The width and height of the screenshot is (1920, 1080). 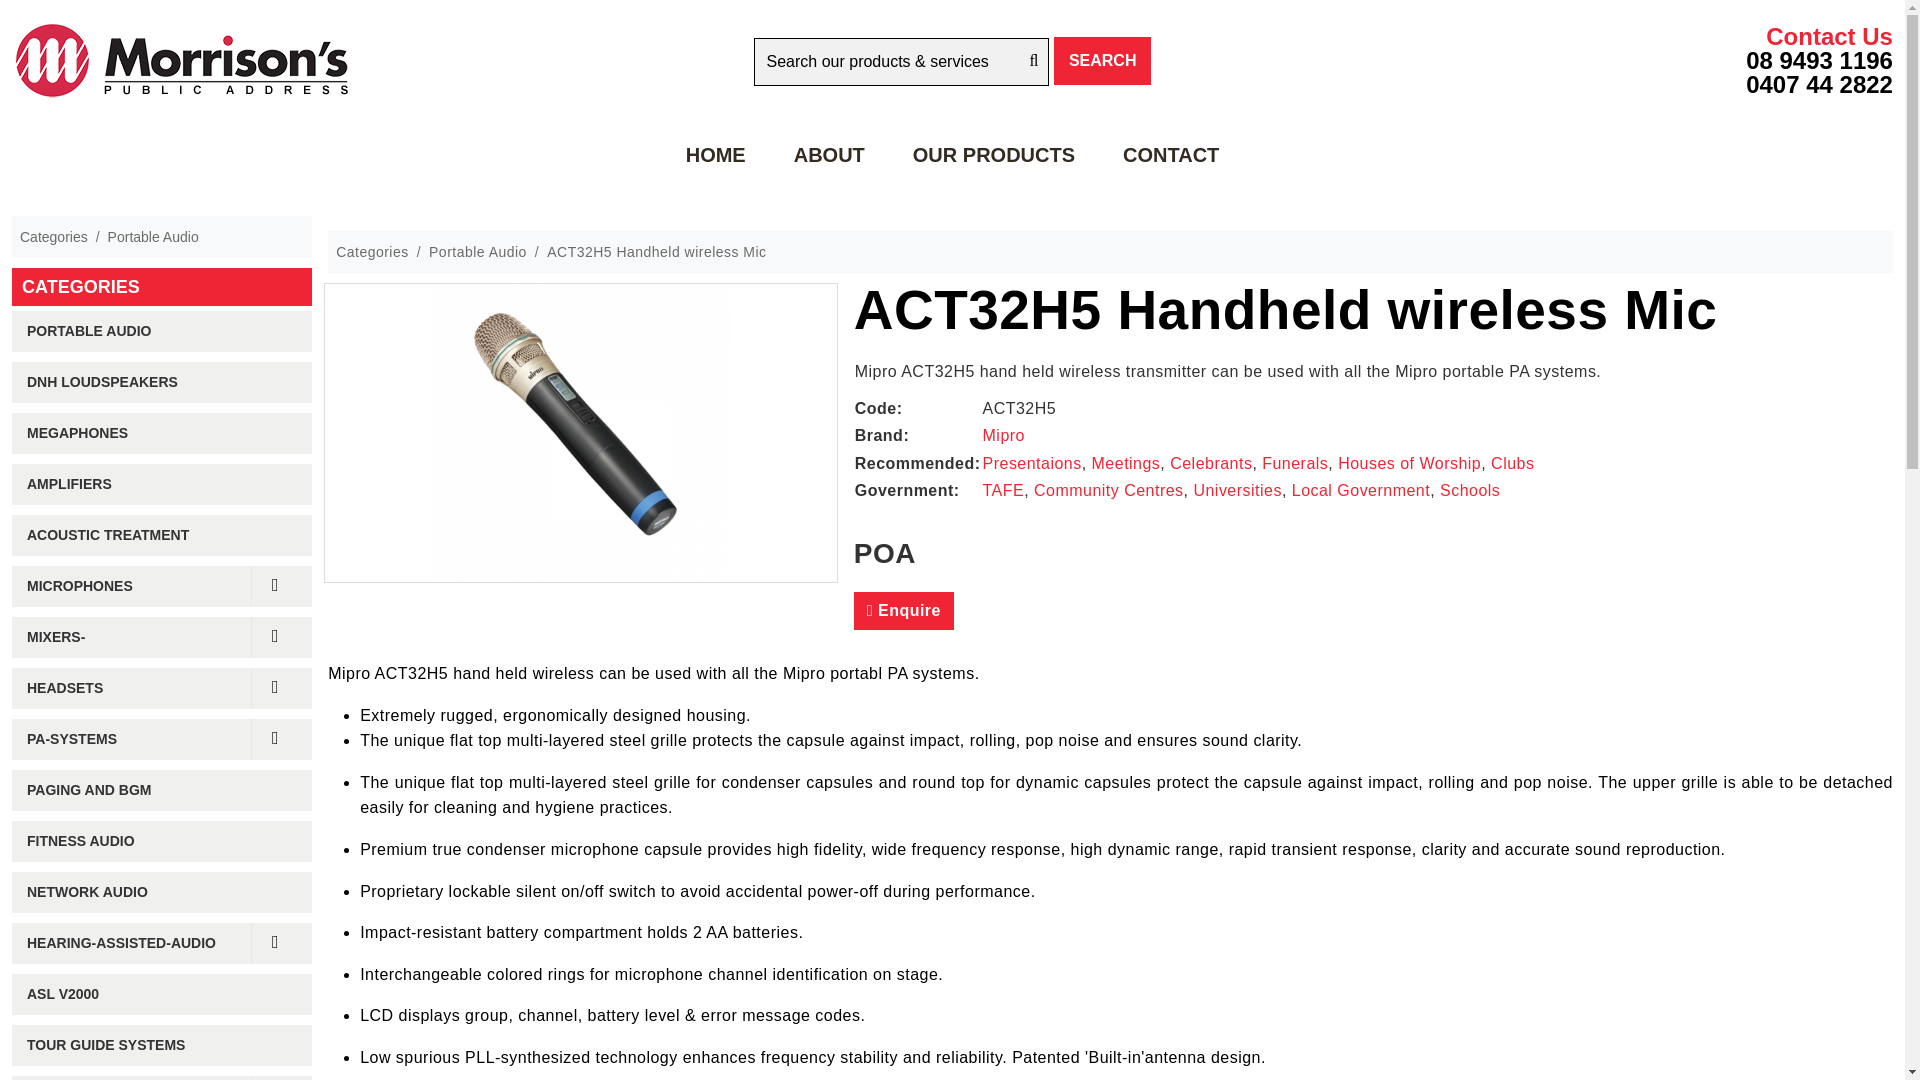 What do you see at coordinates (161, 536) in the screenshot?
I see `ACOUSTIC TREATMENT` at bounding box center [161, 536].